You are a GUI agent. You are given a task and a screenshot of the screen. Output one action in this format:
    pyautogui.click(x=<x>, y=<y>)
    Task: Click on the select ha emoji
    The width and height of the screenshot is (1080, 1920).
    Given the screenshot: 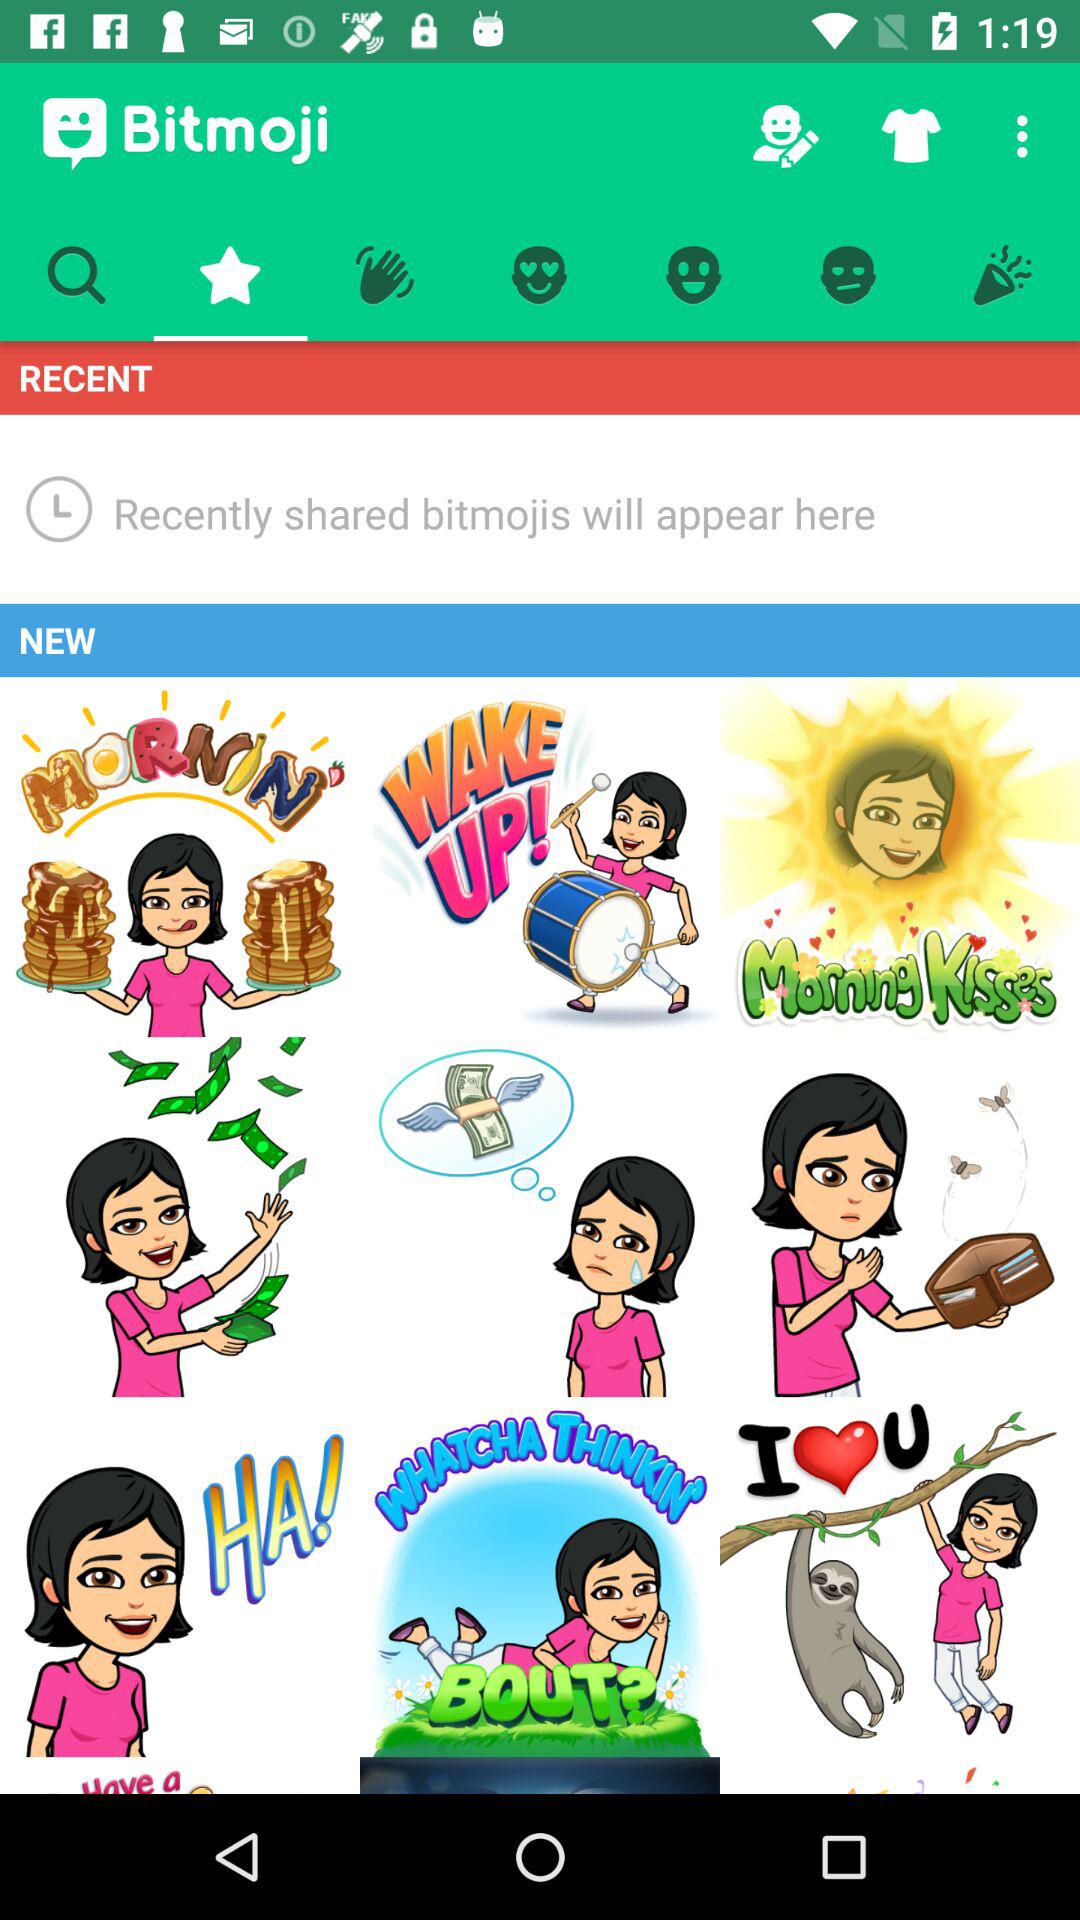 What is the action you would take?
    pyautogui.click(x=180, y=1577)
    